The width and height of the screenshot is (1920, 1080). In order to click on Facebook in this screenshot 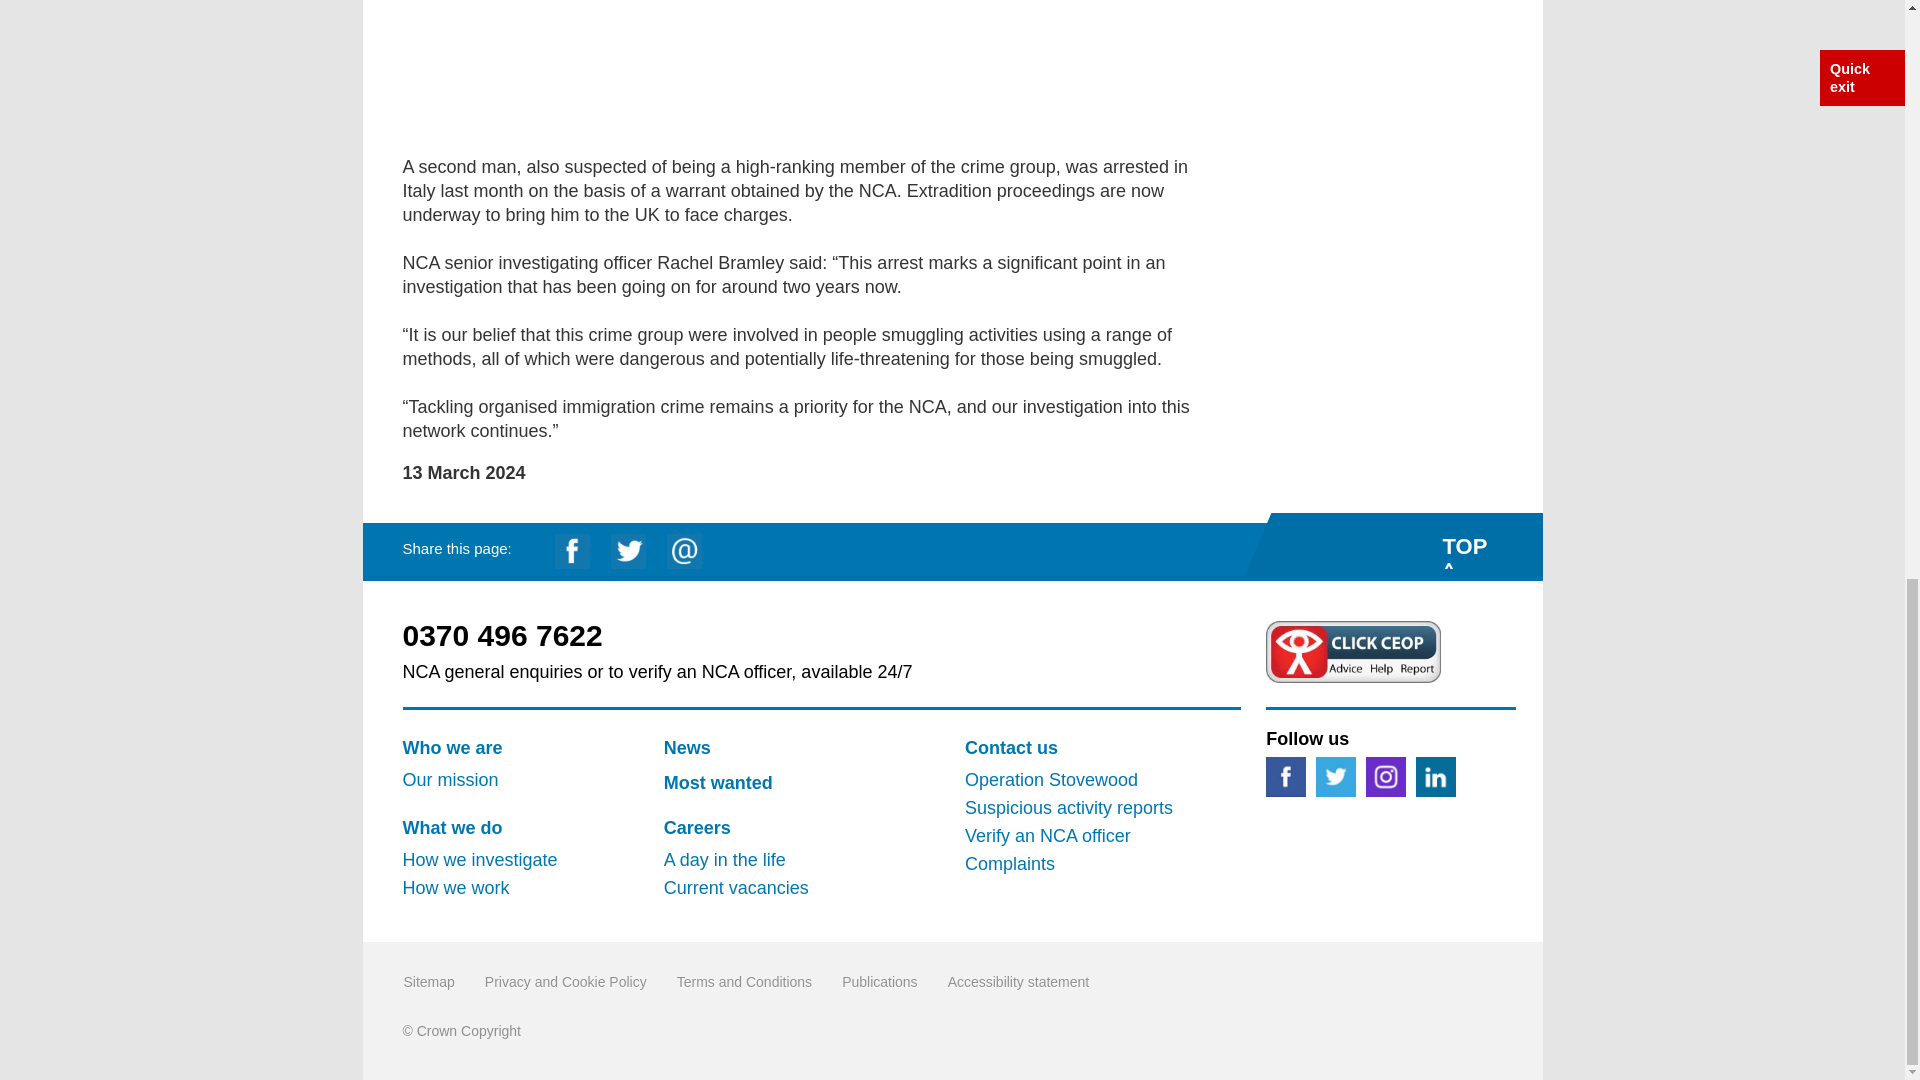, I will do `click(1285, 776)`.